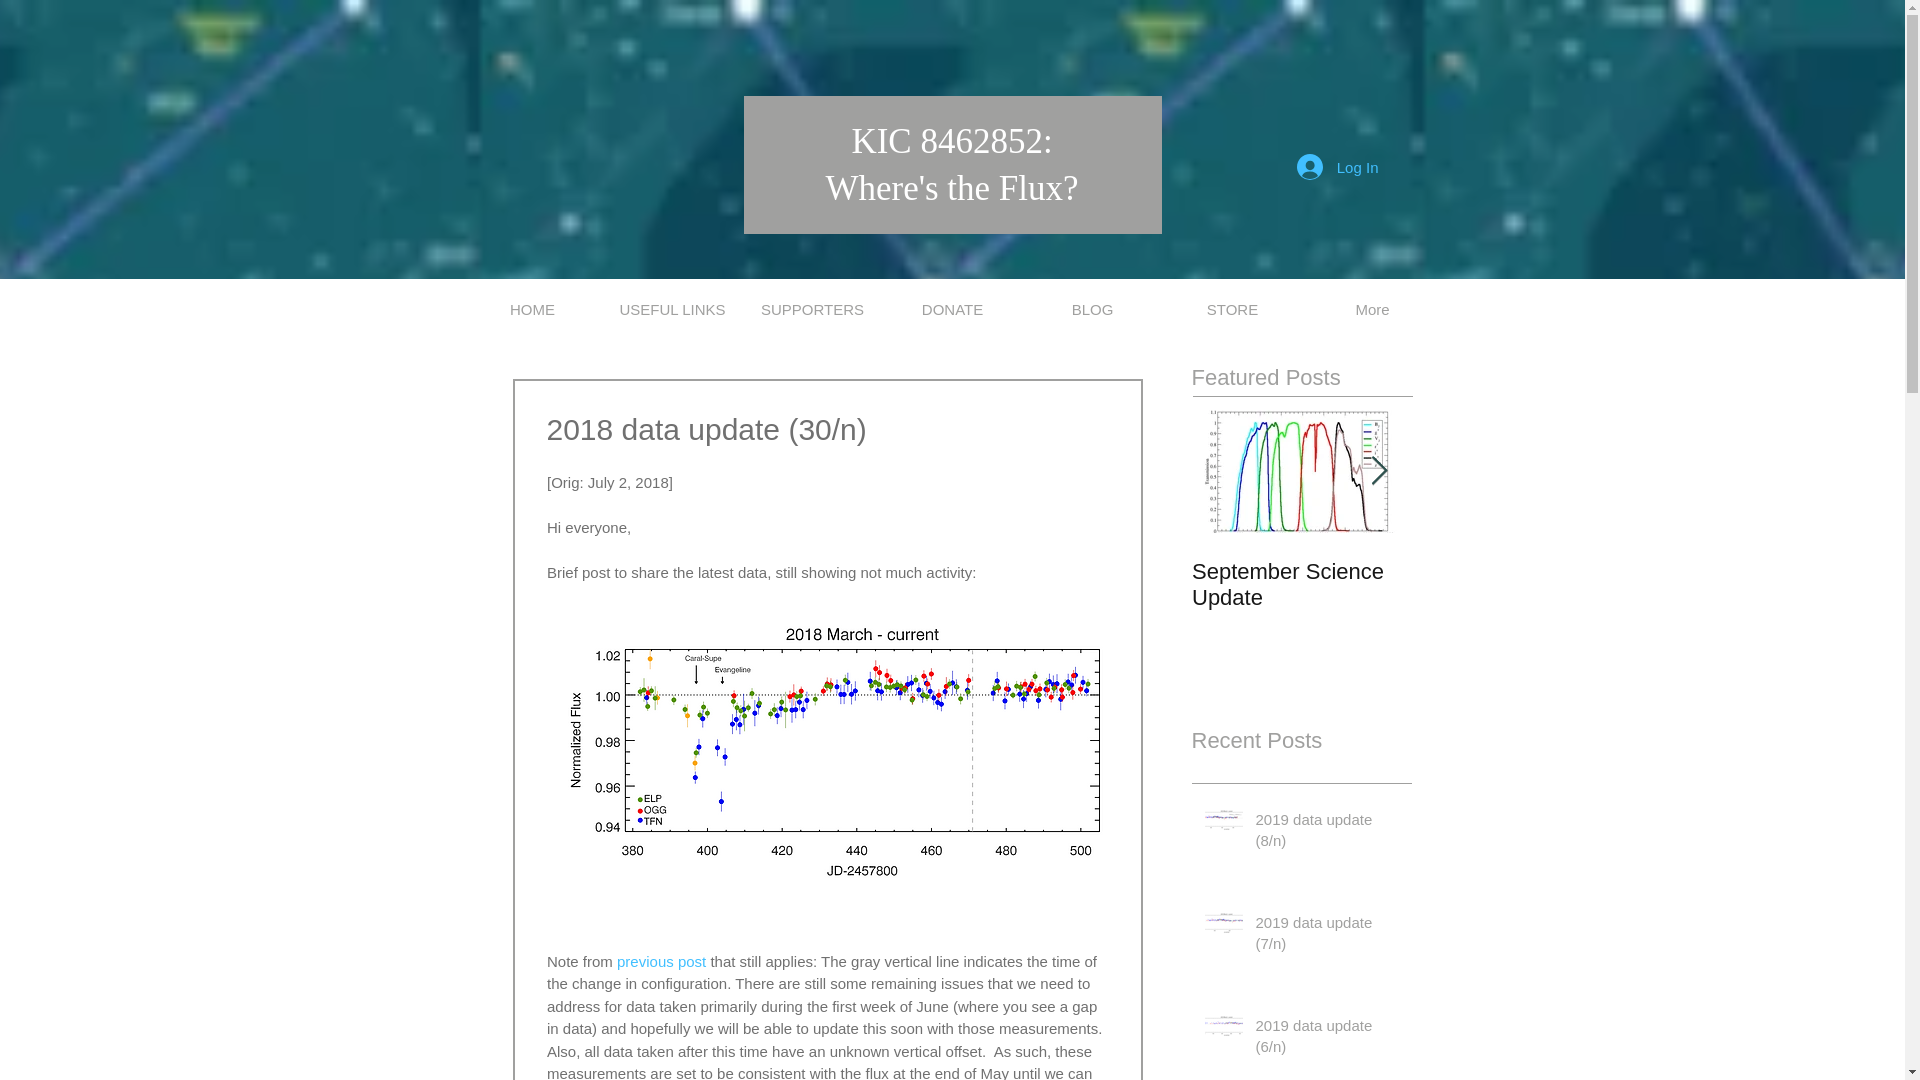 Image resolution: width=1920 pixels, height=1080 pixels. What do you see at coordinates (951, 309) in the screenshot?
I see `DONATE` at bounding box center [951, 309].